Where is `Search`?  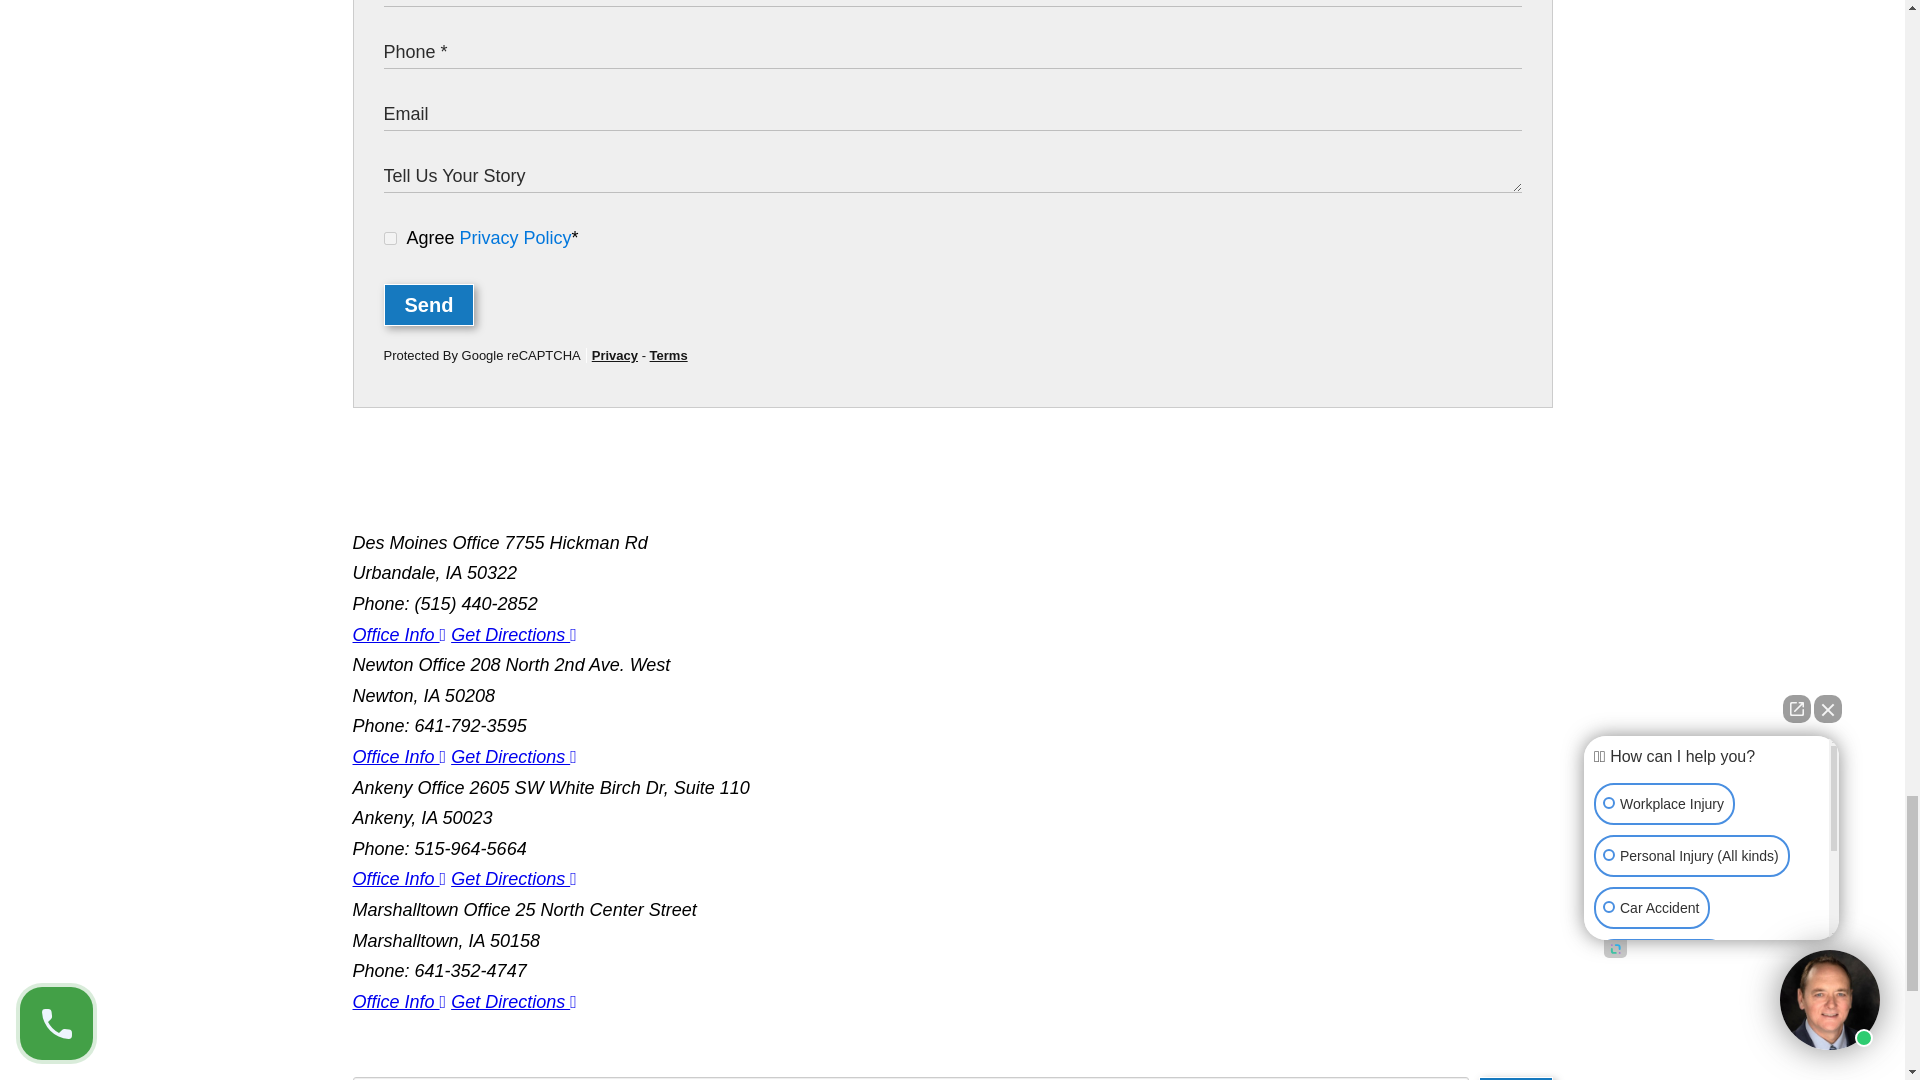 Search is located at coordinates (1514, 1078).